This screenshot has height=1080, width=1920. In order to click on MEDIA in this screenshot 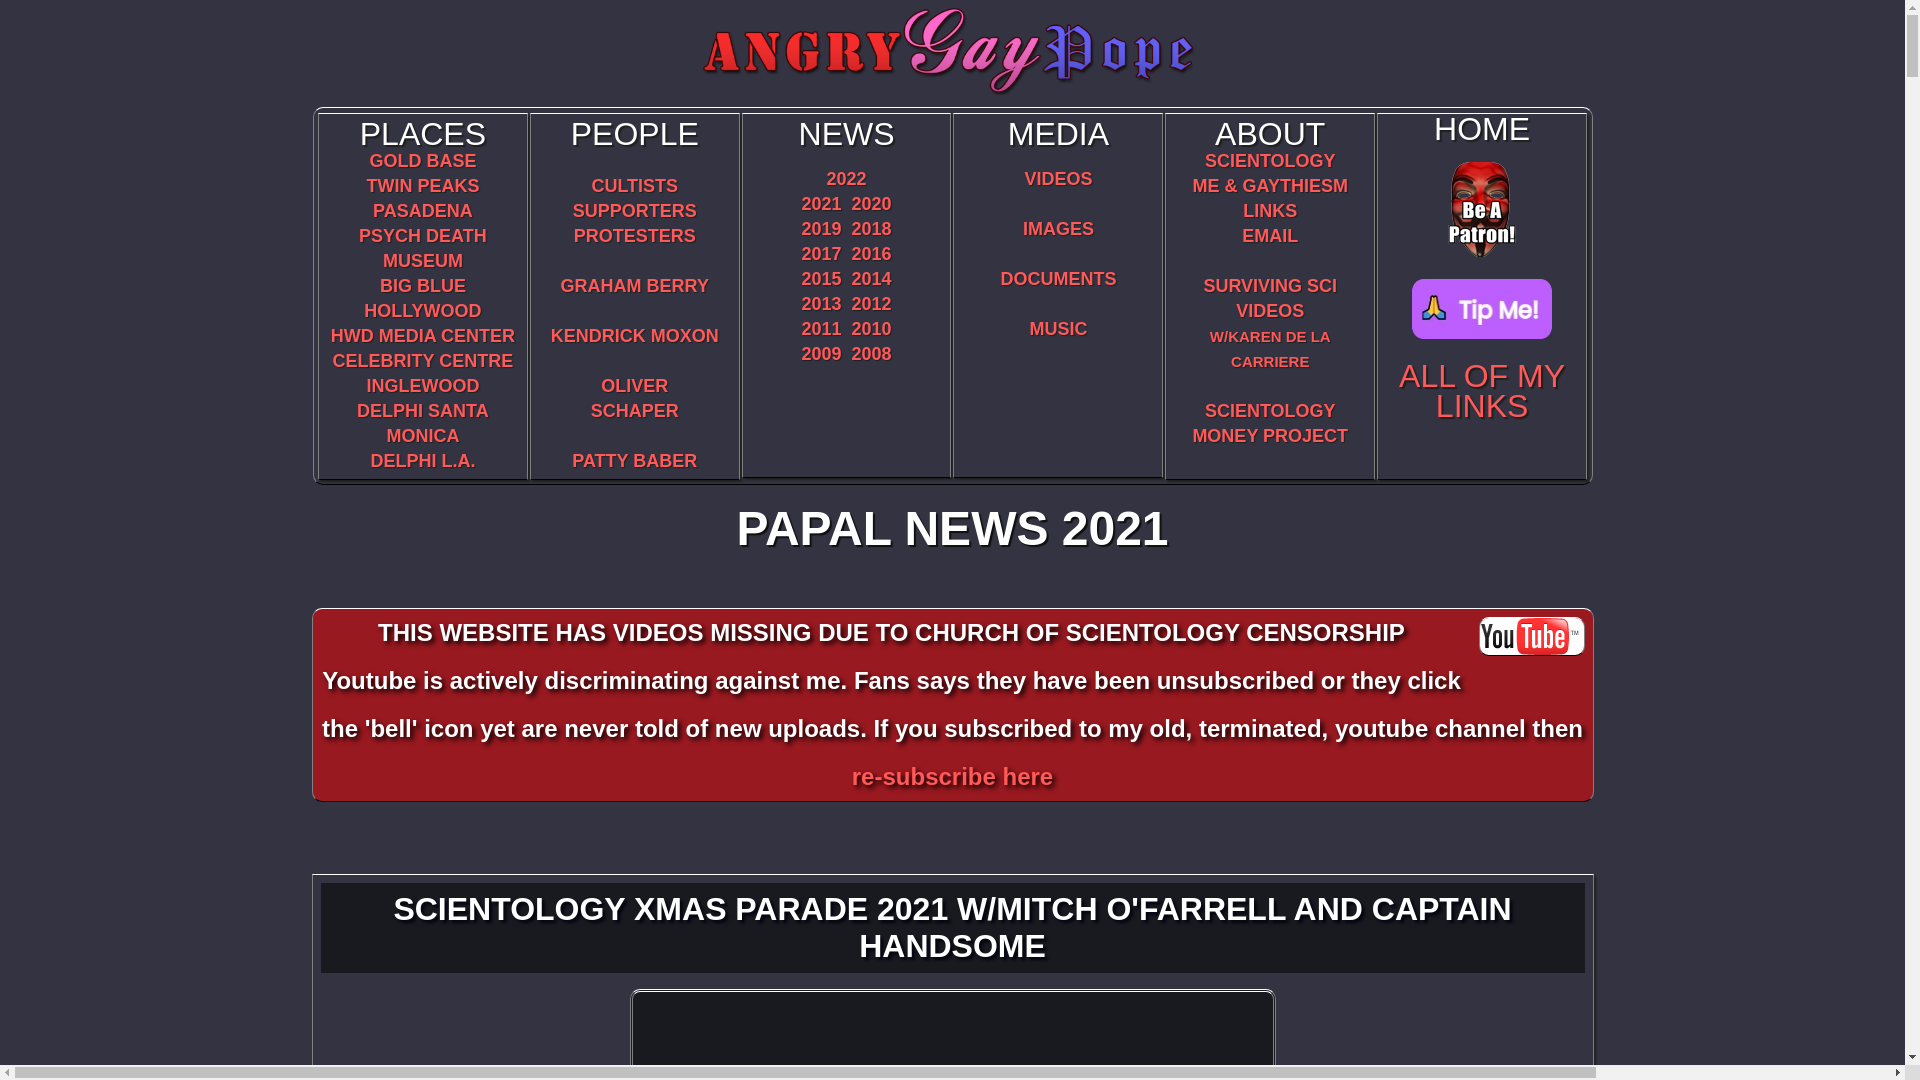, I will do `click(846, 134)`.